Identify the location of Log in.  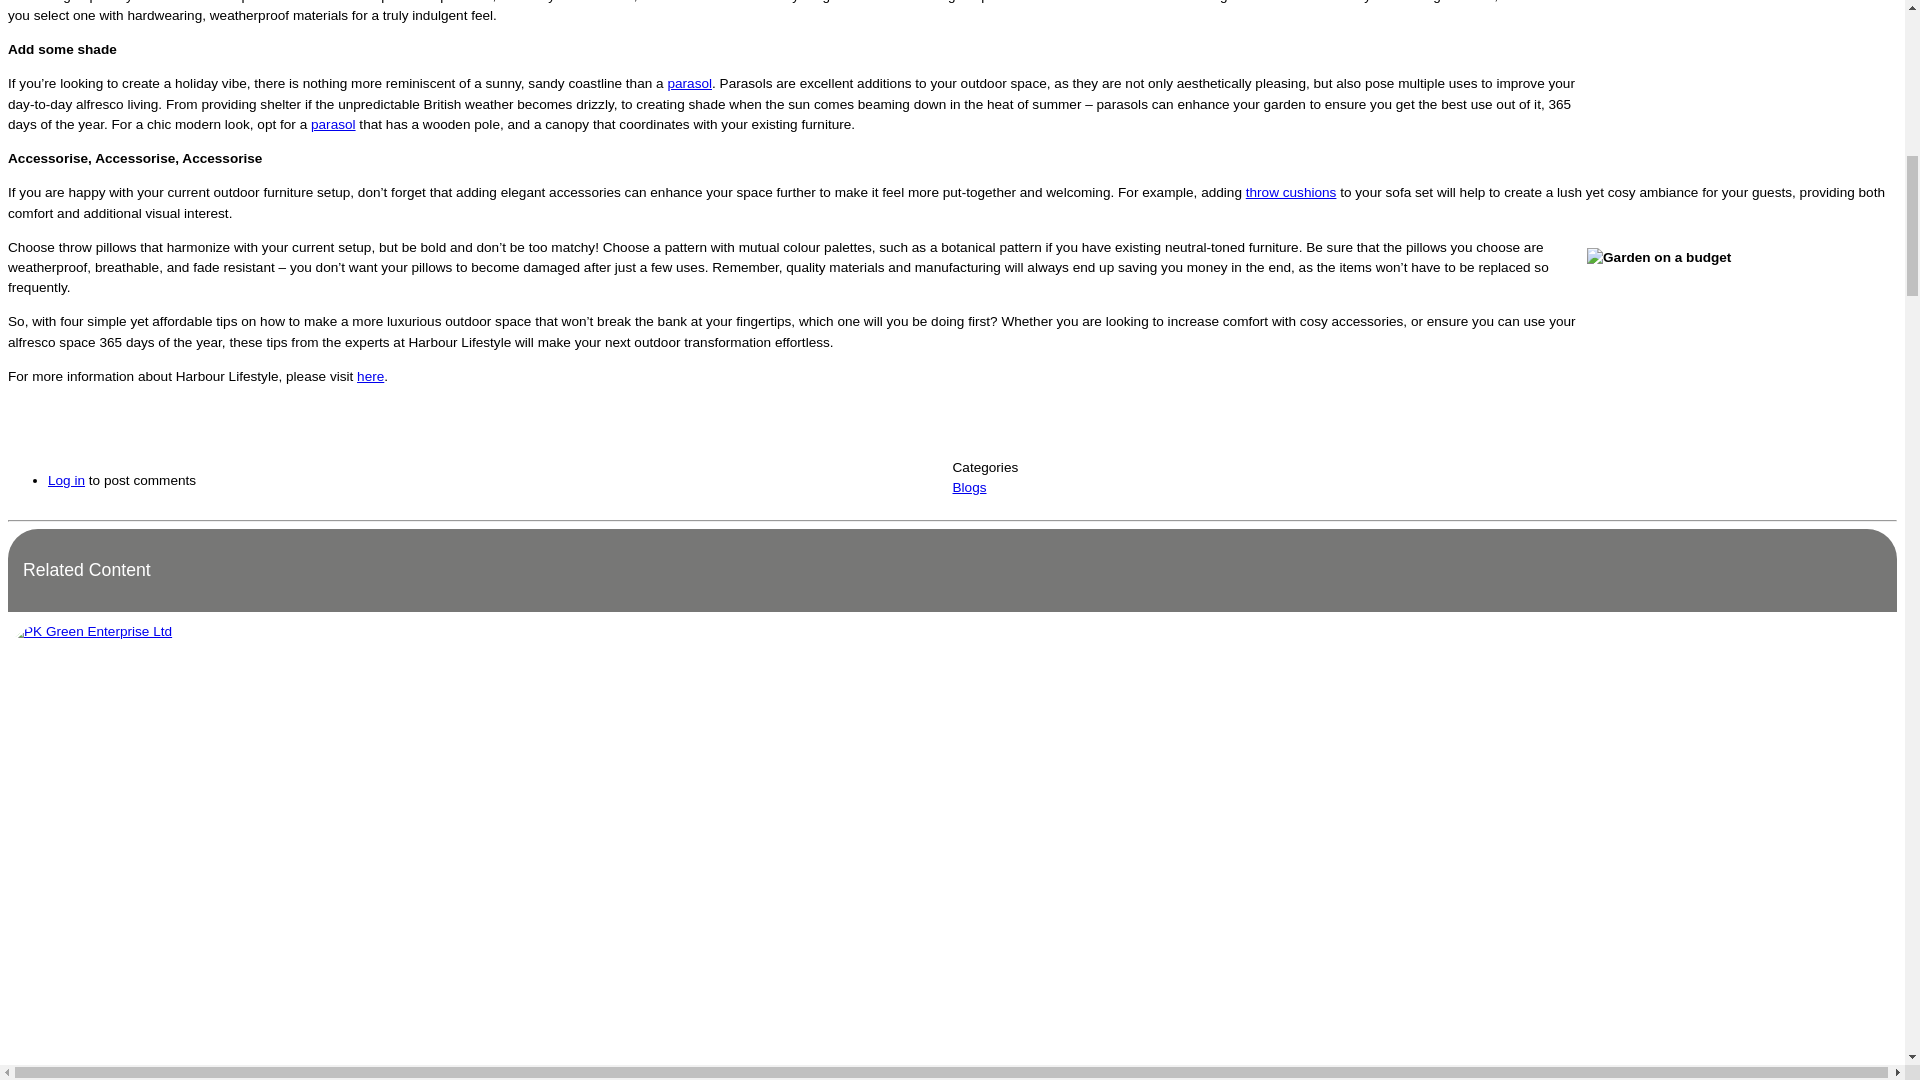
(66, 480).